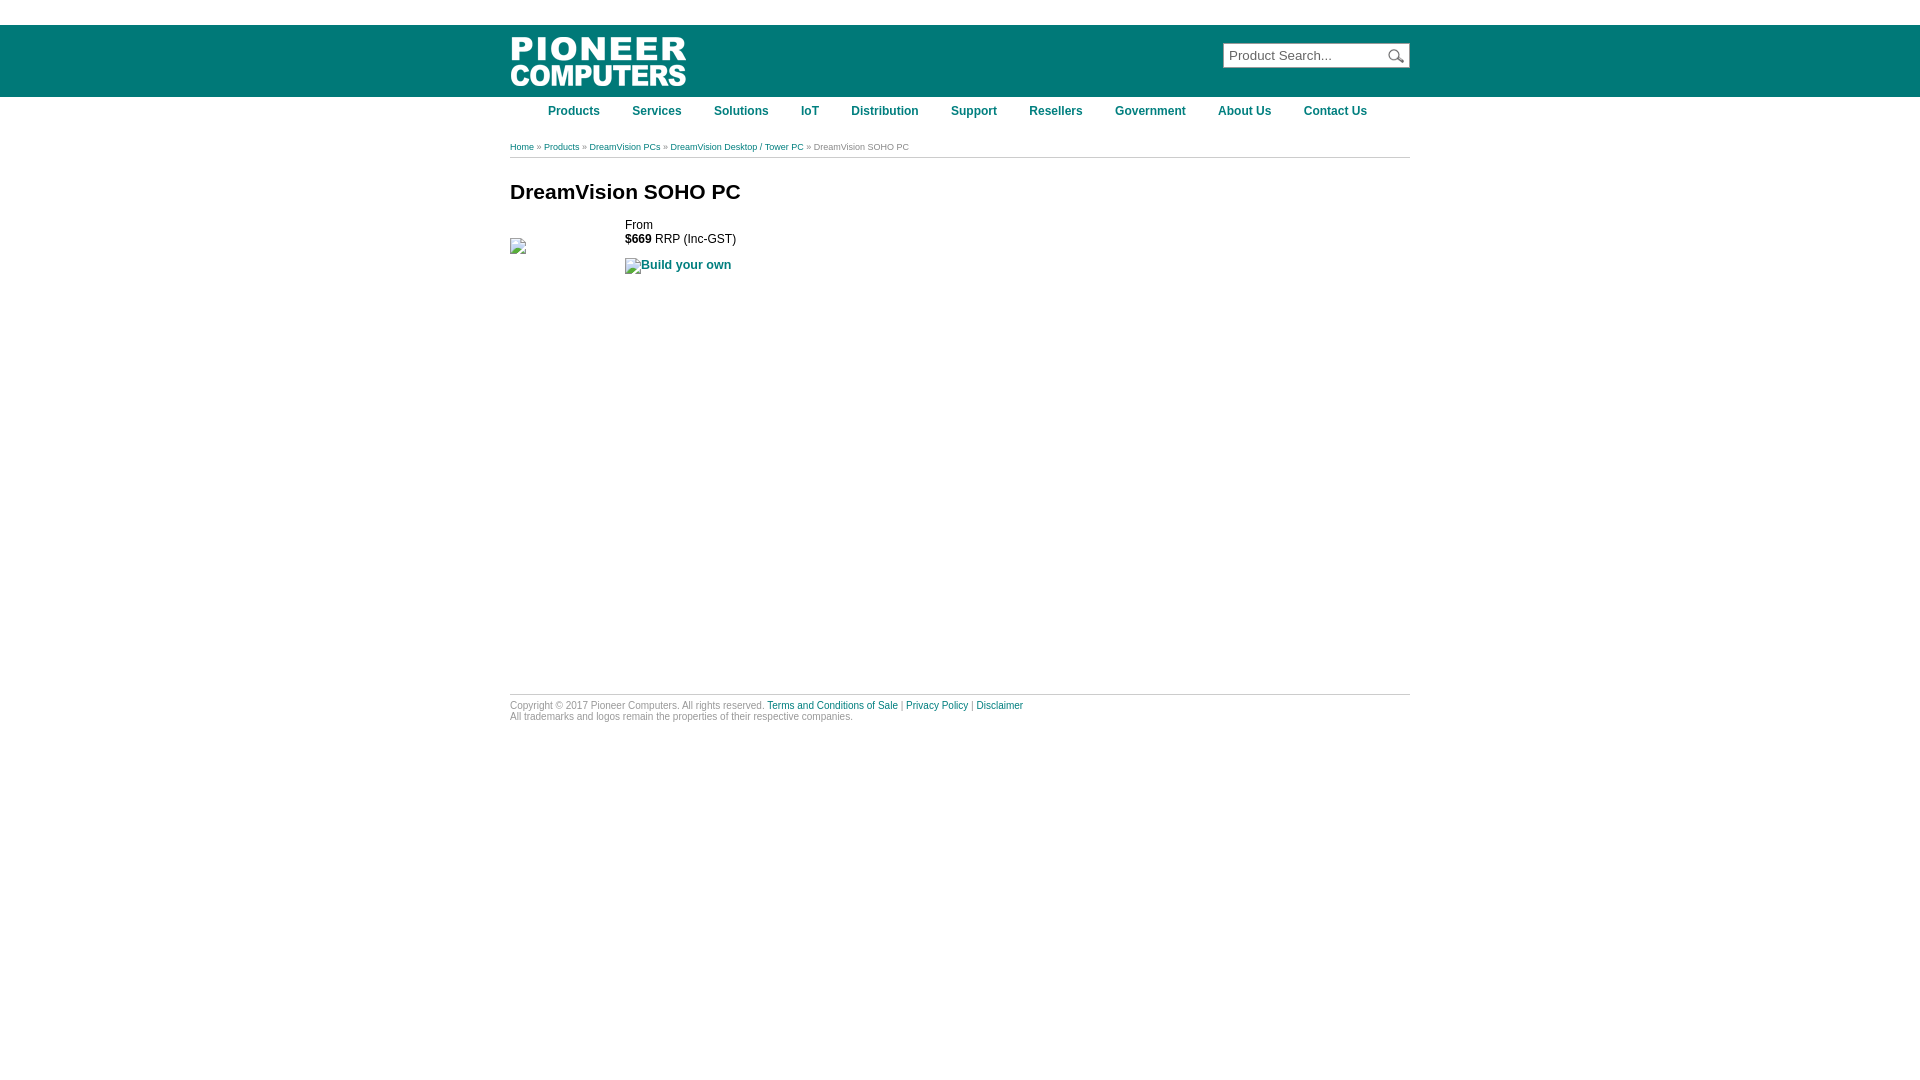 The width and height of the screenshot is (1920, 1080). Describe the element at coordinates (1325, 13) in the screenshot. I see `Sign In` at that location.